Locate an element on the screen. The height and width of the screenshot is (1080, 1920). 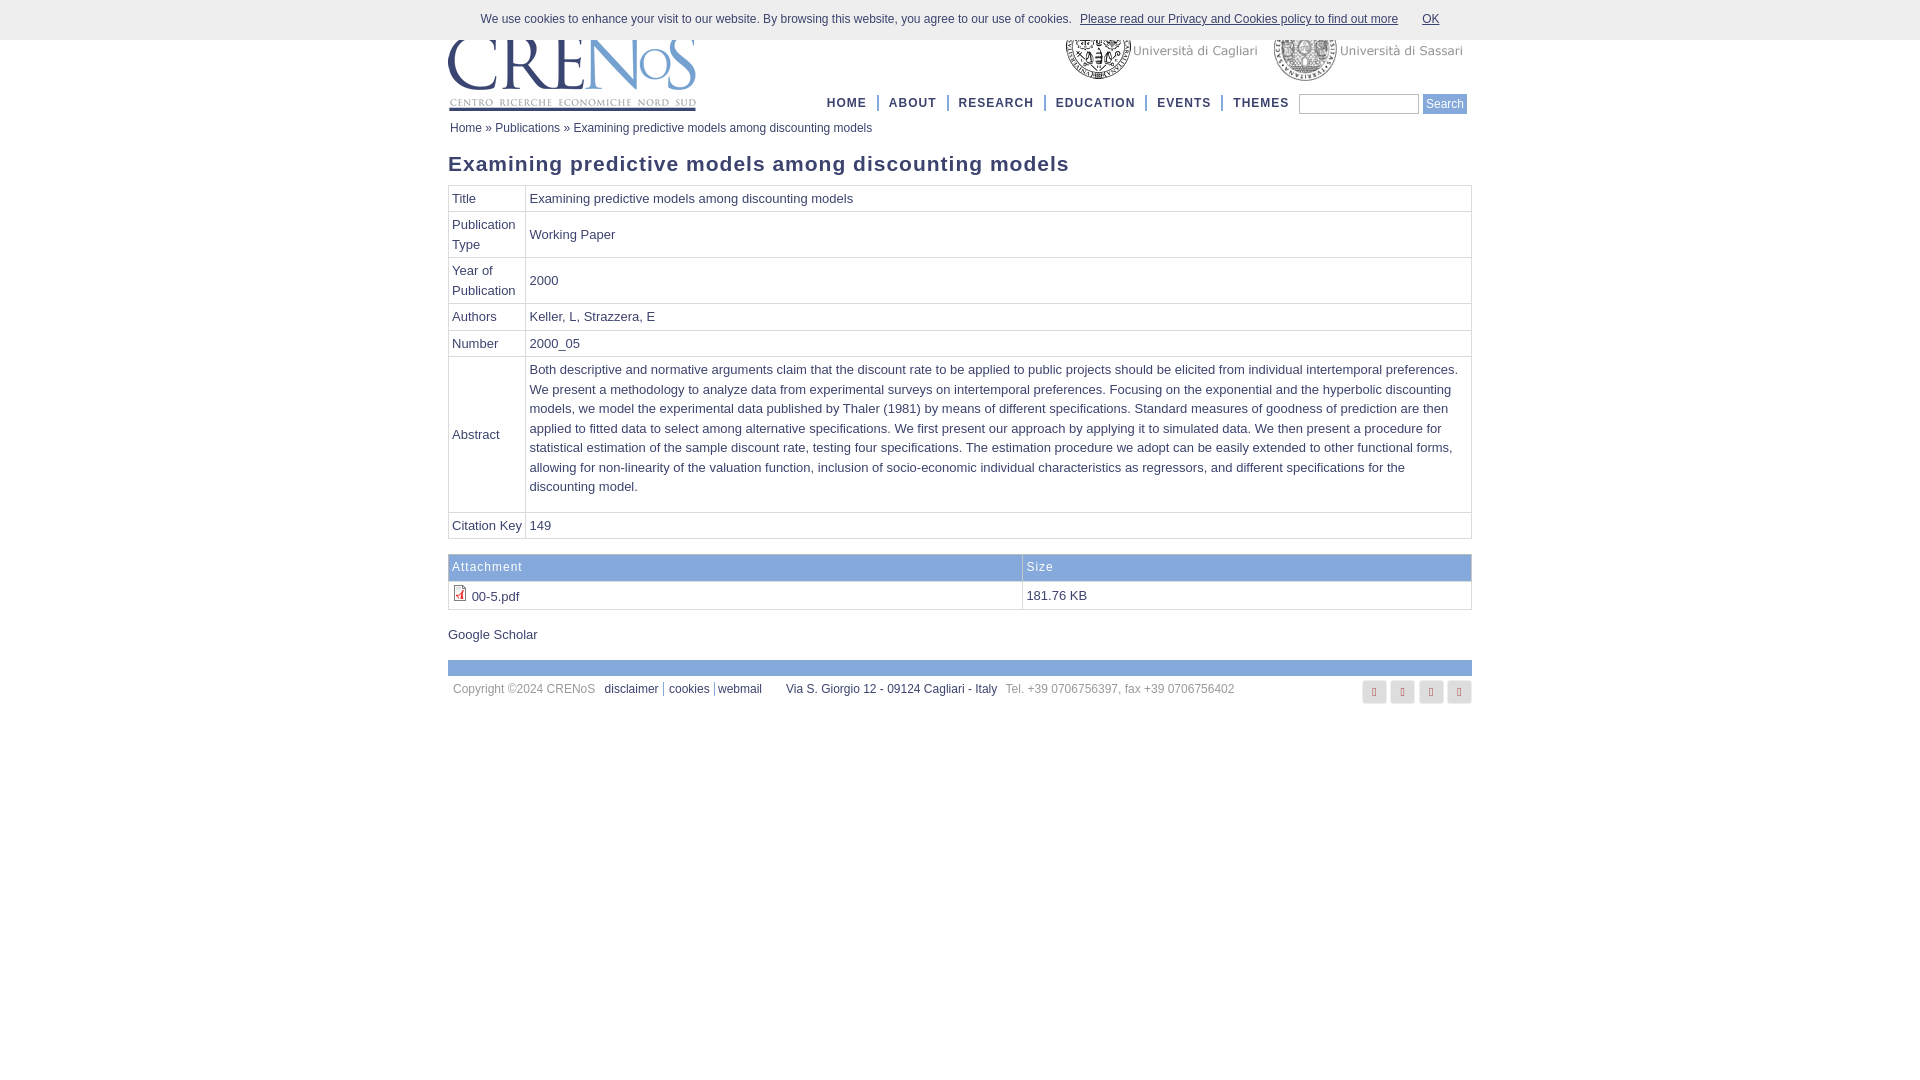
THEMES is located at coordinates (1261, 102).